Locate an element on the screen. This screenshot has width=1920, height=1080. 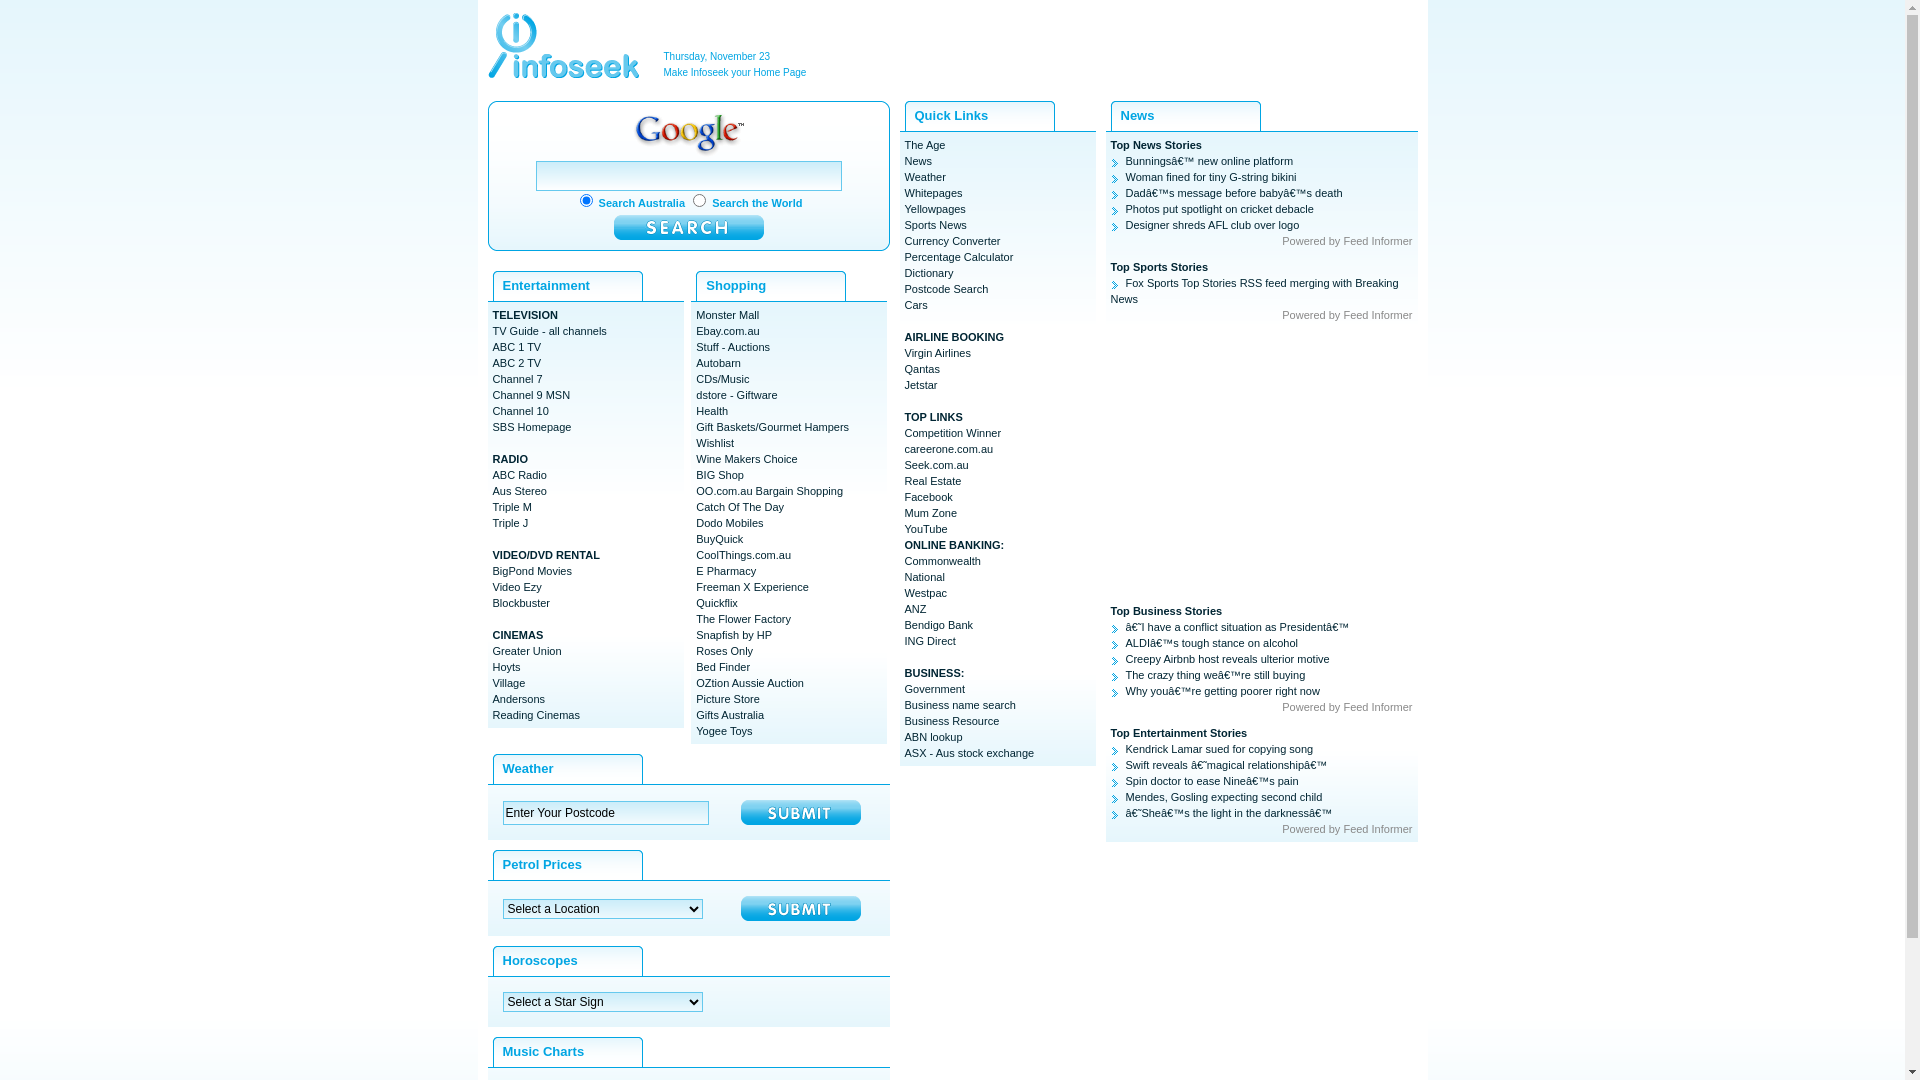
Snapfish by HP is located at coordinates (734, 635).